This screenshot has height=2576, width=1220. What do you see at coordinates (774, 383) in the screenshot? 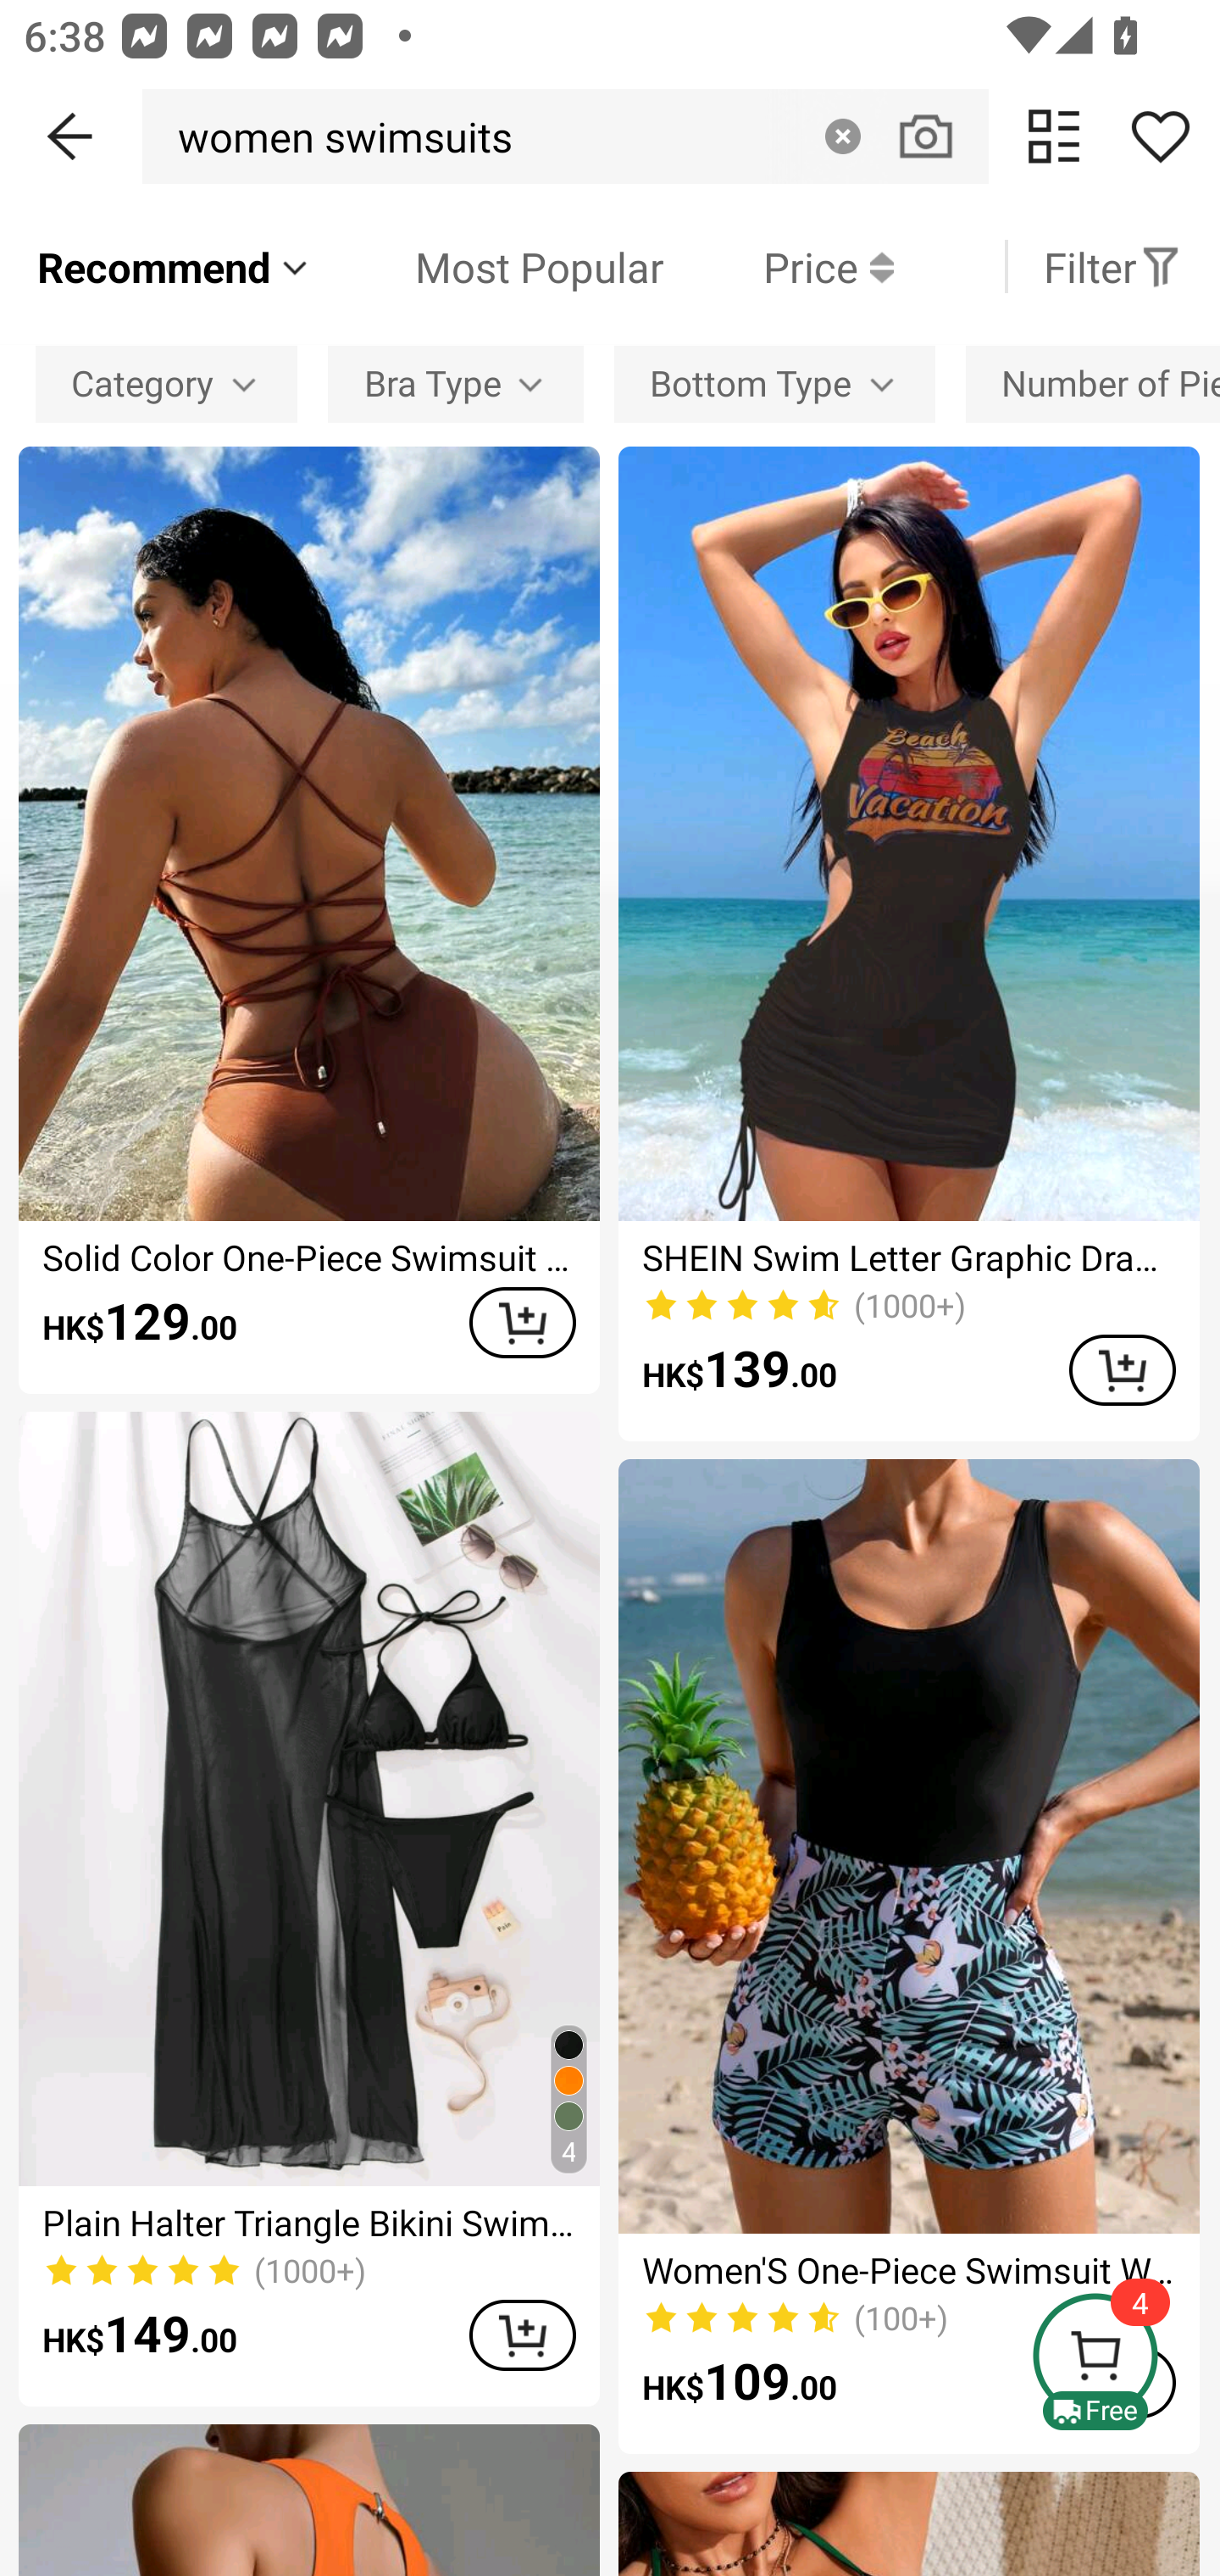
I see `Bottom Type` at bounding box center [774, 383].